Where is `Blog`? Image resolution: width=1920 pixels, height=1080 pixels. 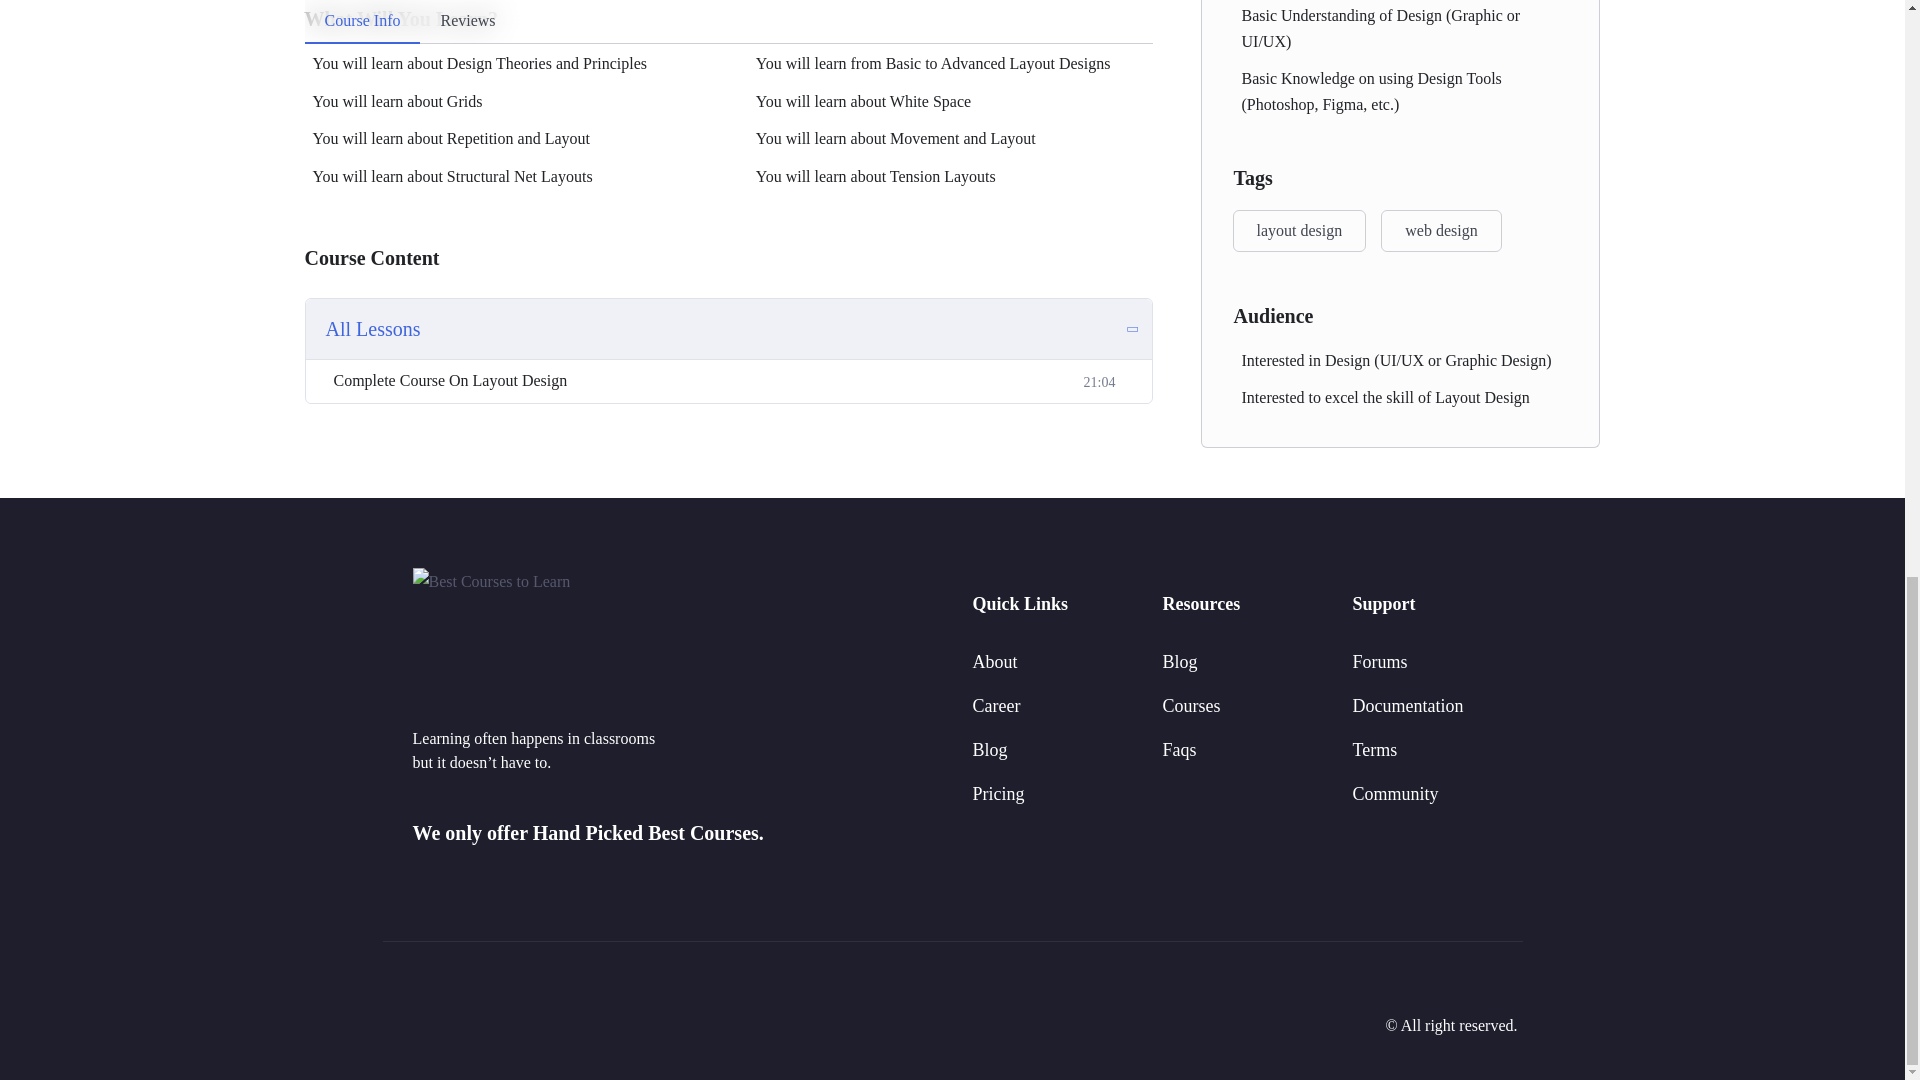
Blog is located at coordinates (988, 750).